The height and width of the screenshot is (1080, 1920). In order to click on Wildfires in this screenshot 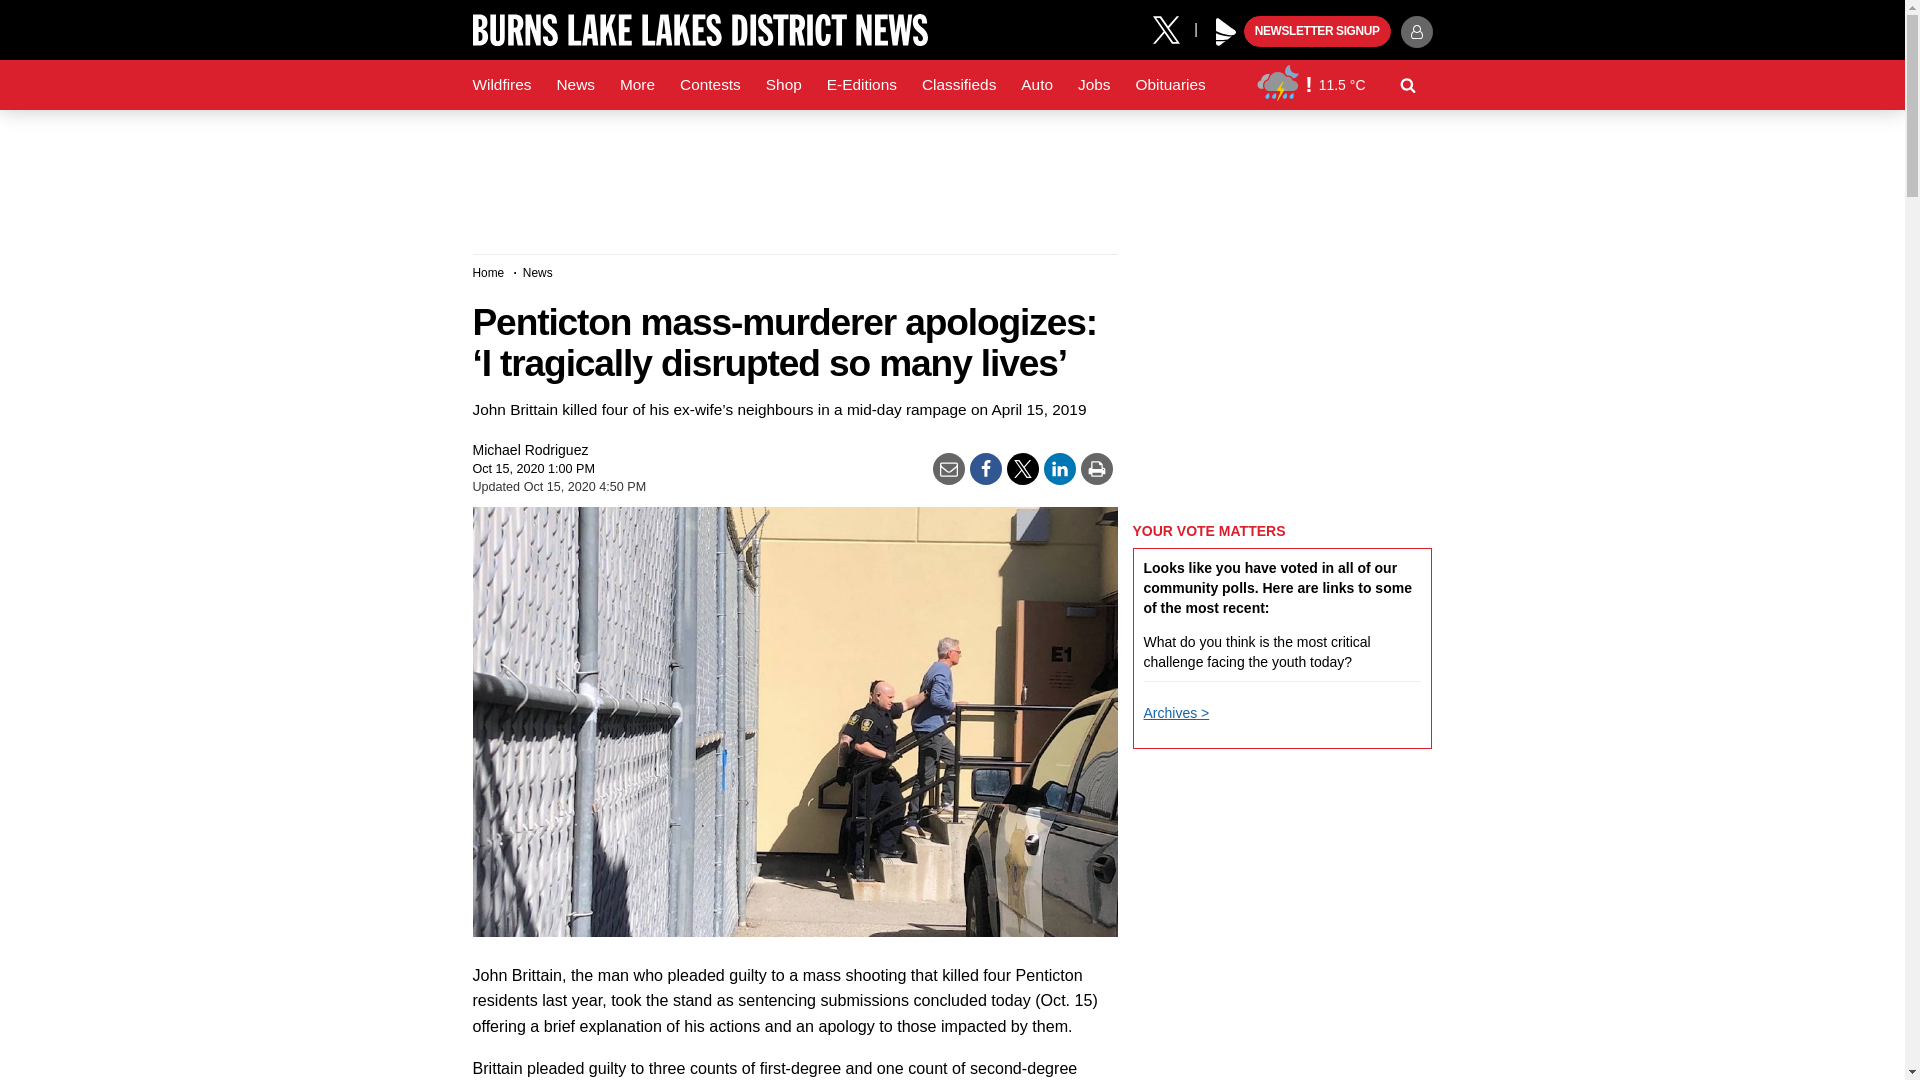, I will do `click(502, 85)`.